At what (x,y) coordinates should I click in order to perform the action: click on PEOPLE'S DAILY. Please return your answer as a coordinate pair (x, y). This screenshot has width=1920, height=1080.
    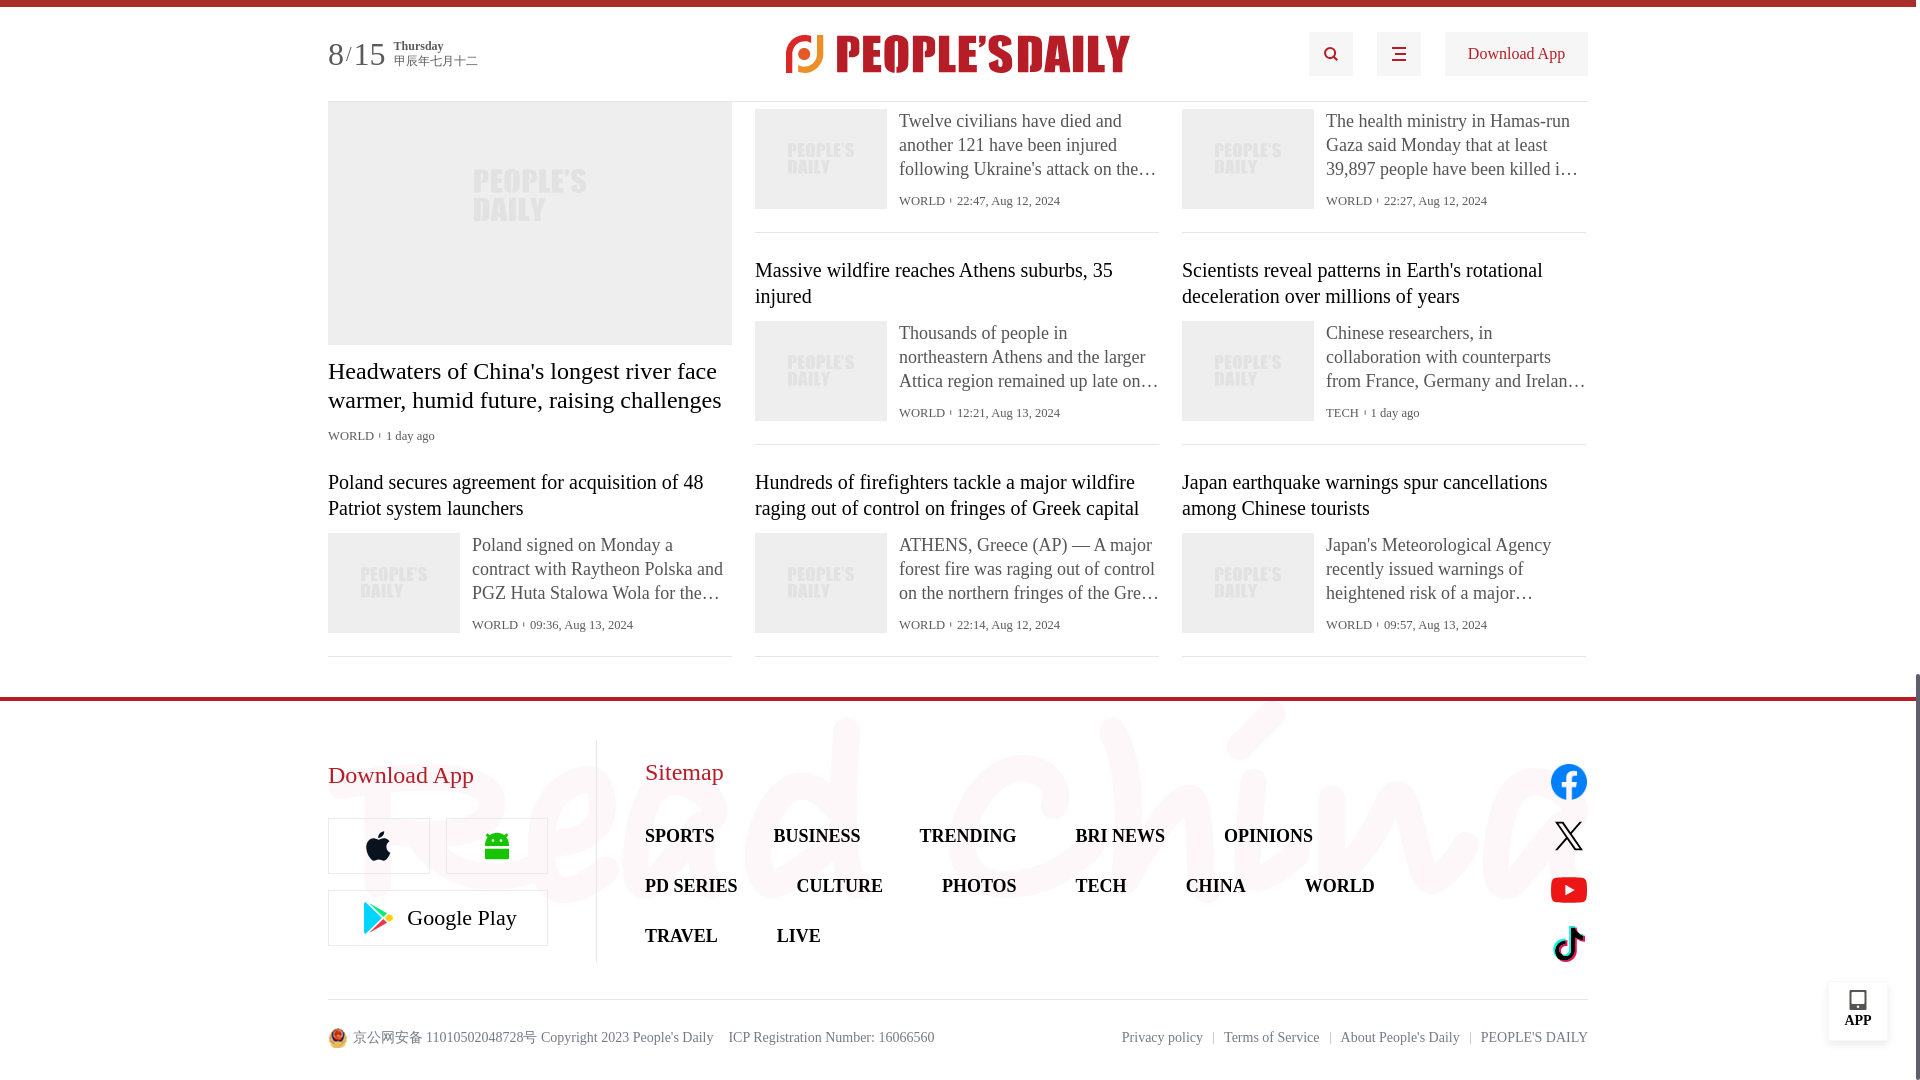
    Looking at the image, I should click on (1534, 1038).